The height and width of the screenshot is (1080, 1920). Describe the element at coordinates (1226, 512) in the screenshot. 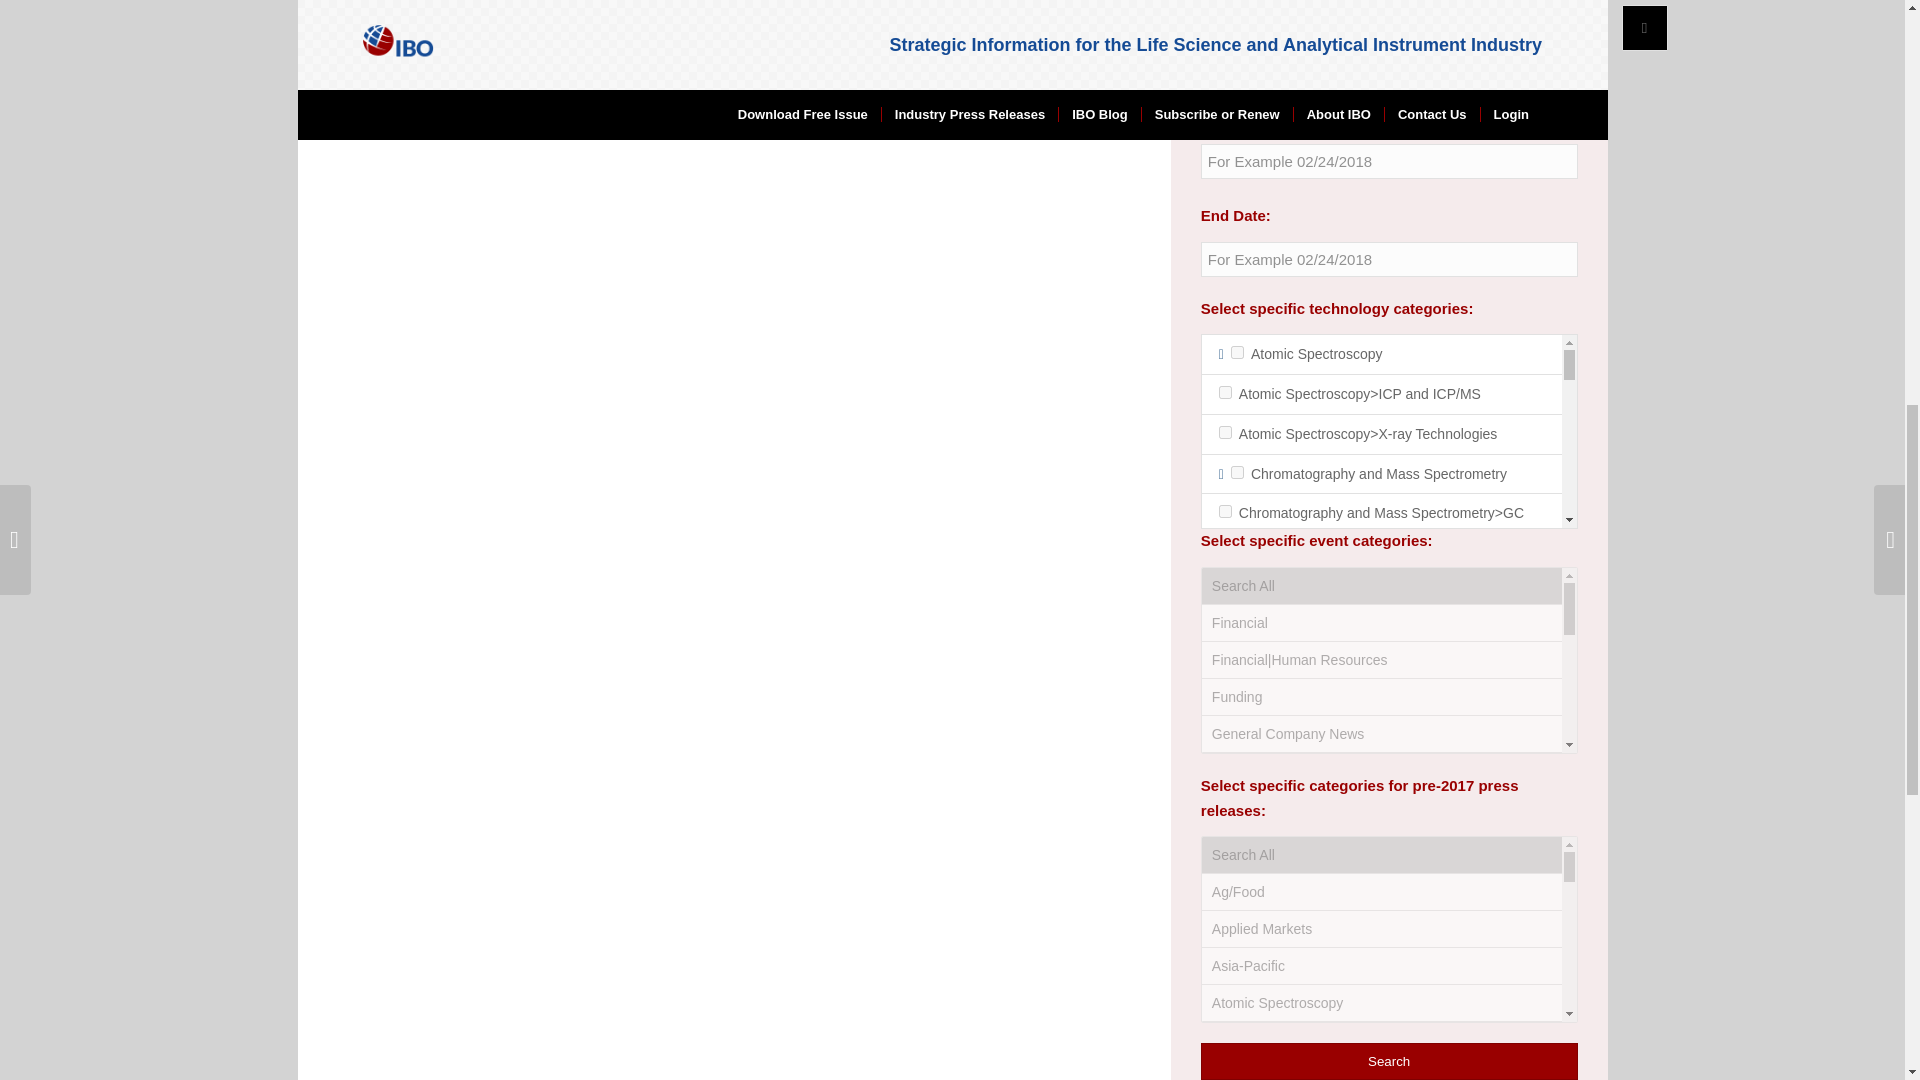

I see `chromatography-and-mass-spectrometrygc` at that location.